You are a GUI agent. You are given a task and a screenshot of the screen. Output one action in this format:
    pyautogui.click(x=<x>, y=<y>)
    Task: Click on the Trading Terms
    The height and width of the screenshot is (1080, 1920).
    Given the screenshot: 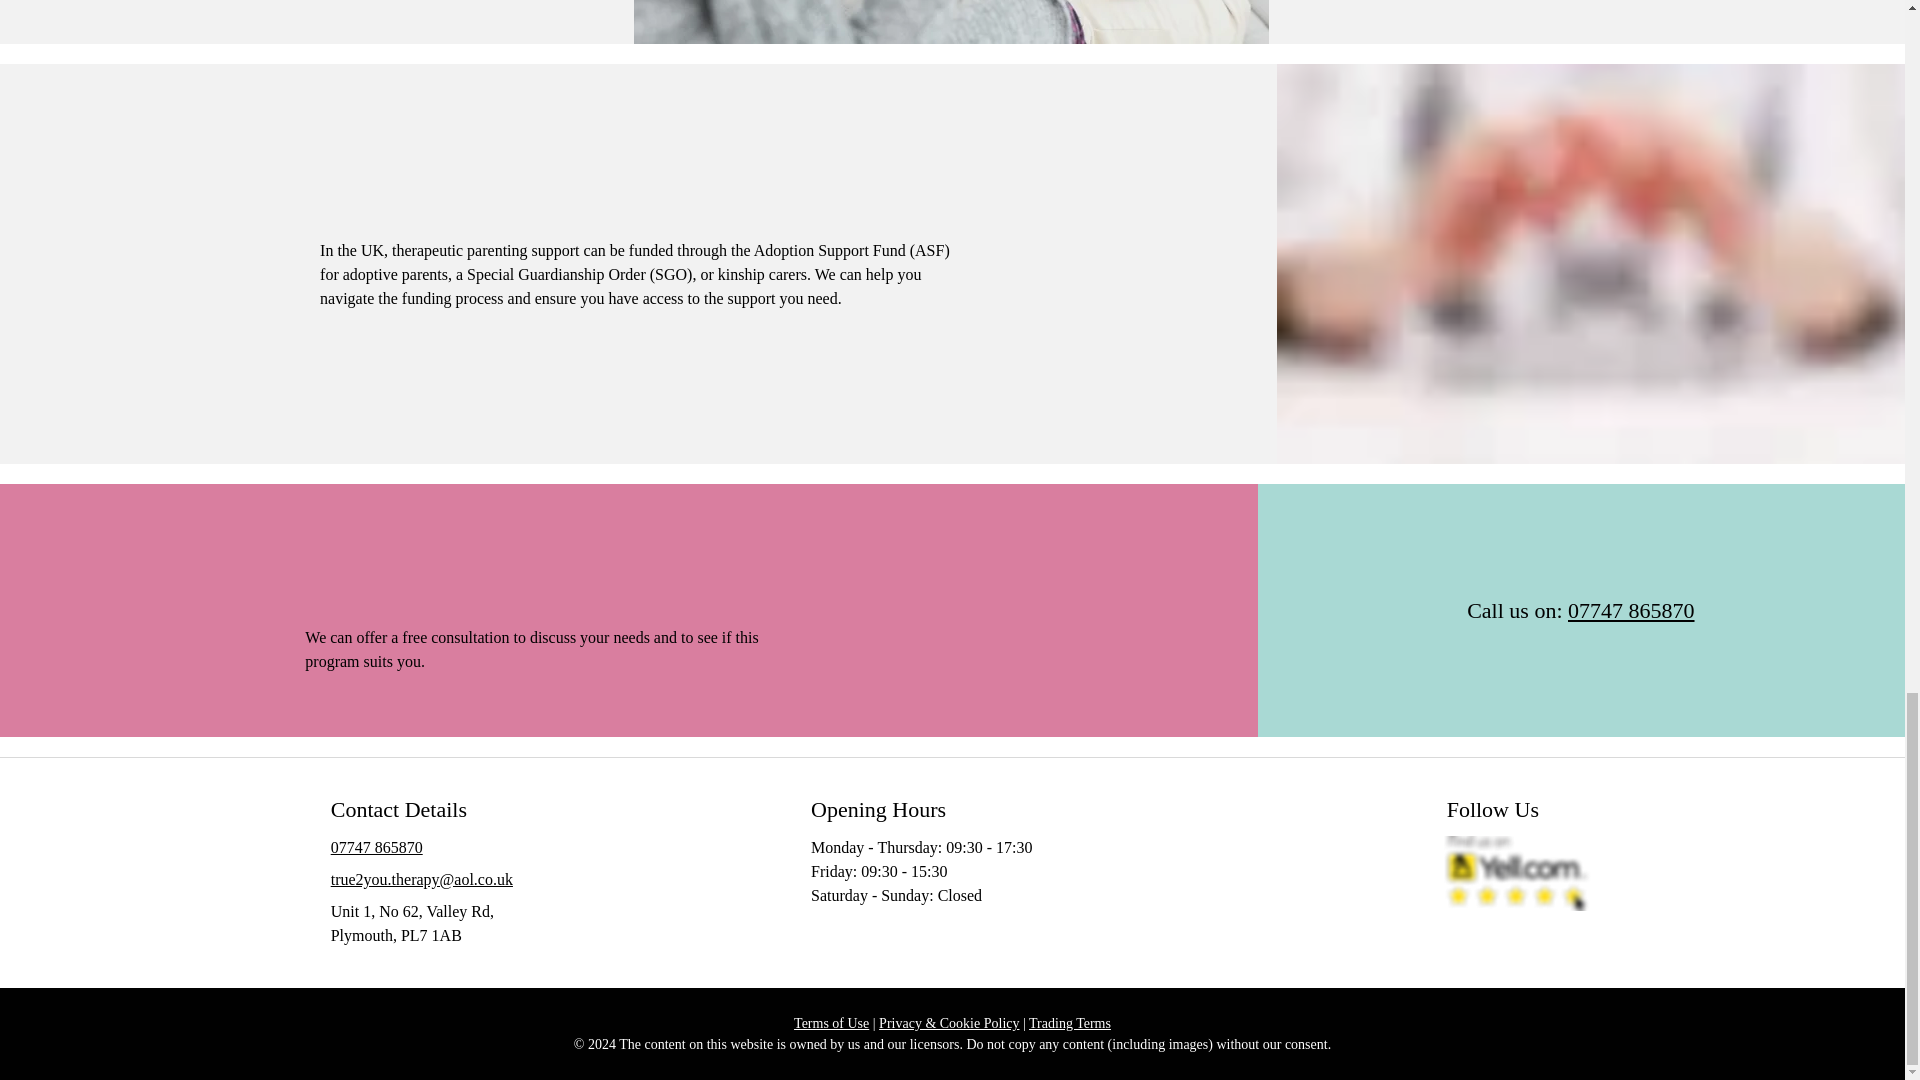 What is the action you would take?
    pyautogui.click(x=1070, y=1024)
    